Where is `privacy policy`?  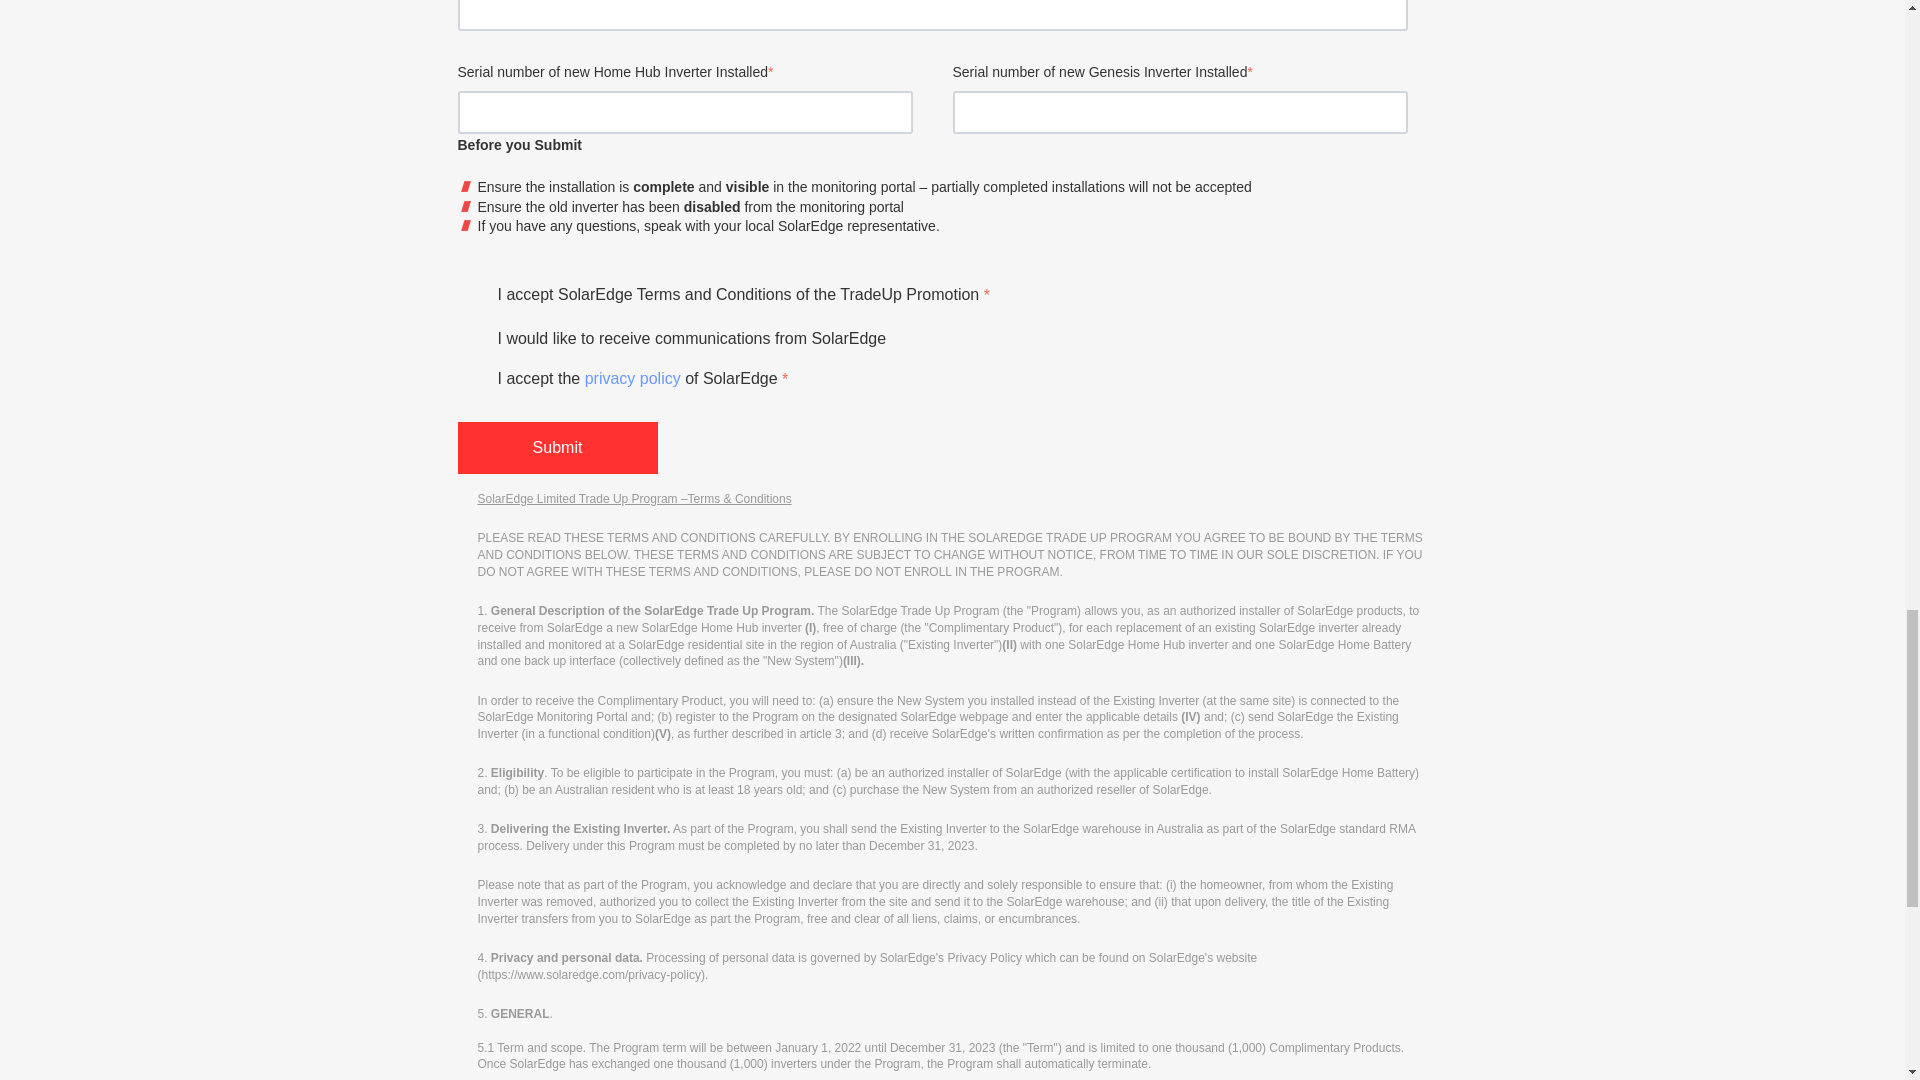 privacy policy is located at coordinates (633, 378).